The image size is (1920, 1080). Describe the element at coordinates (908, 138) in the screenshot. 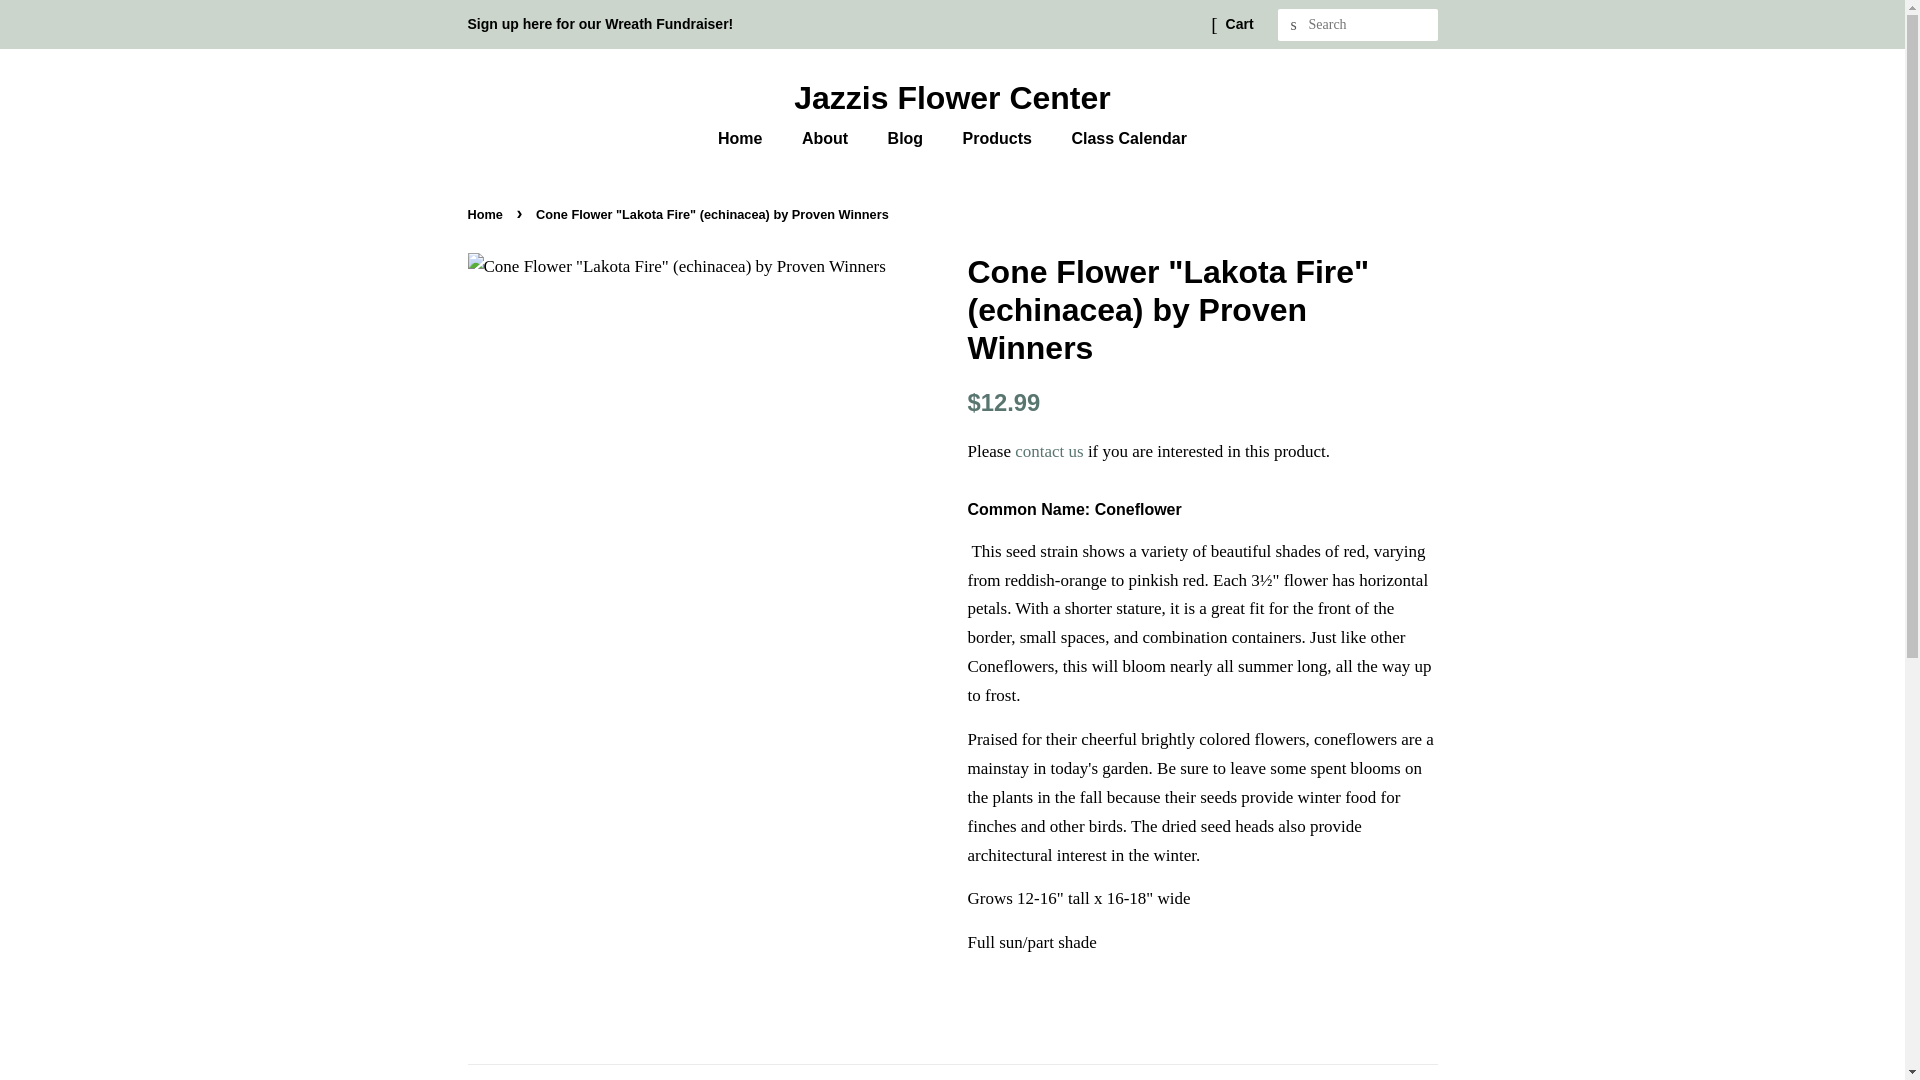

I see `Blog` at that location.